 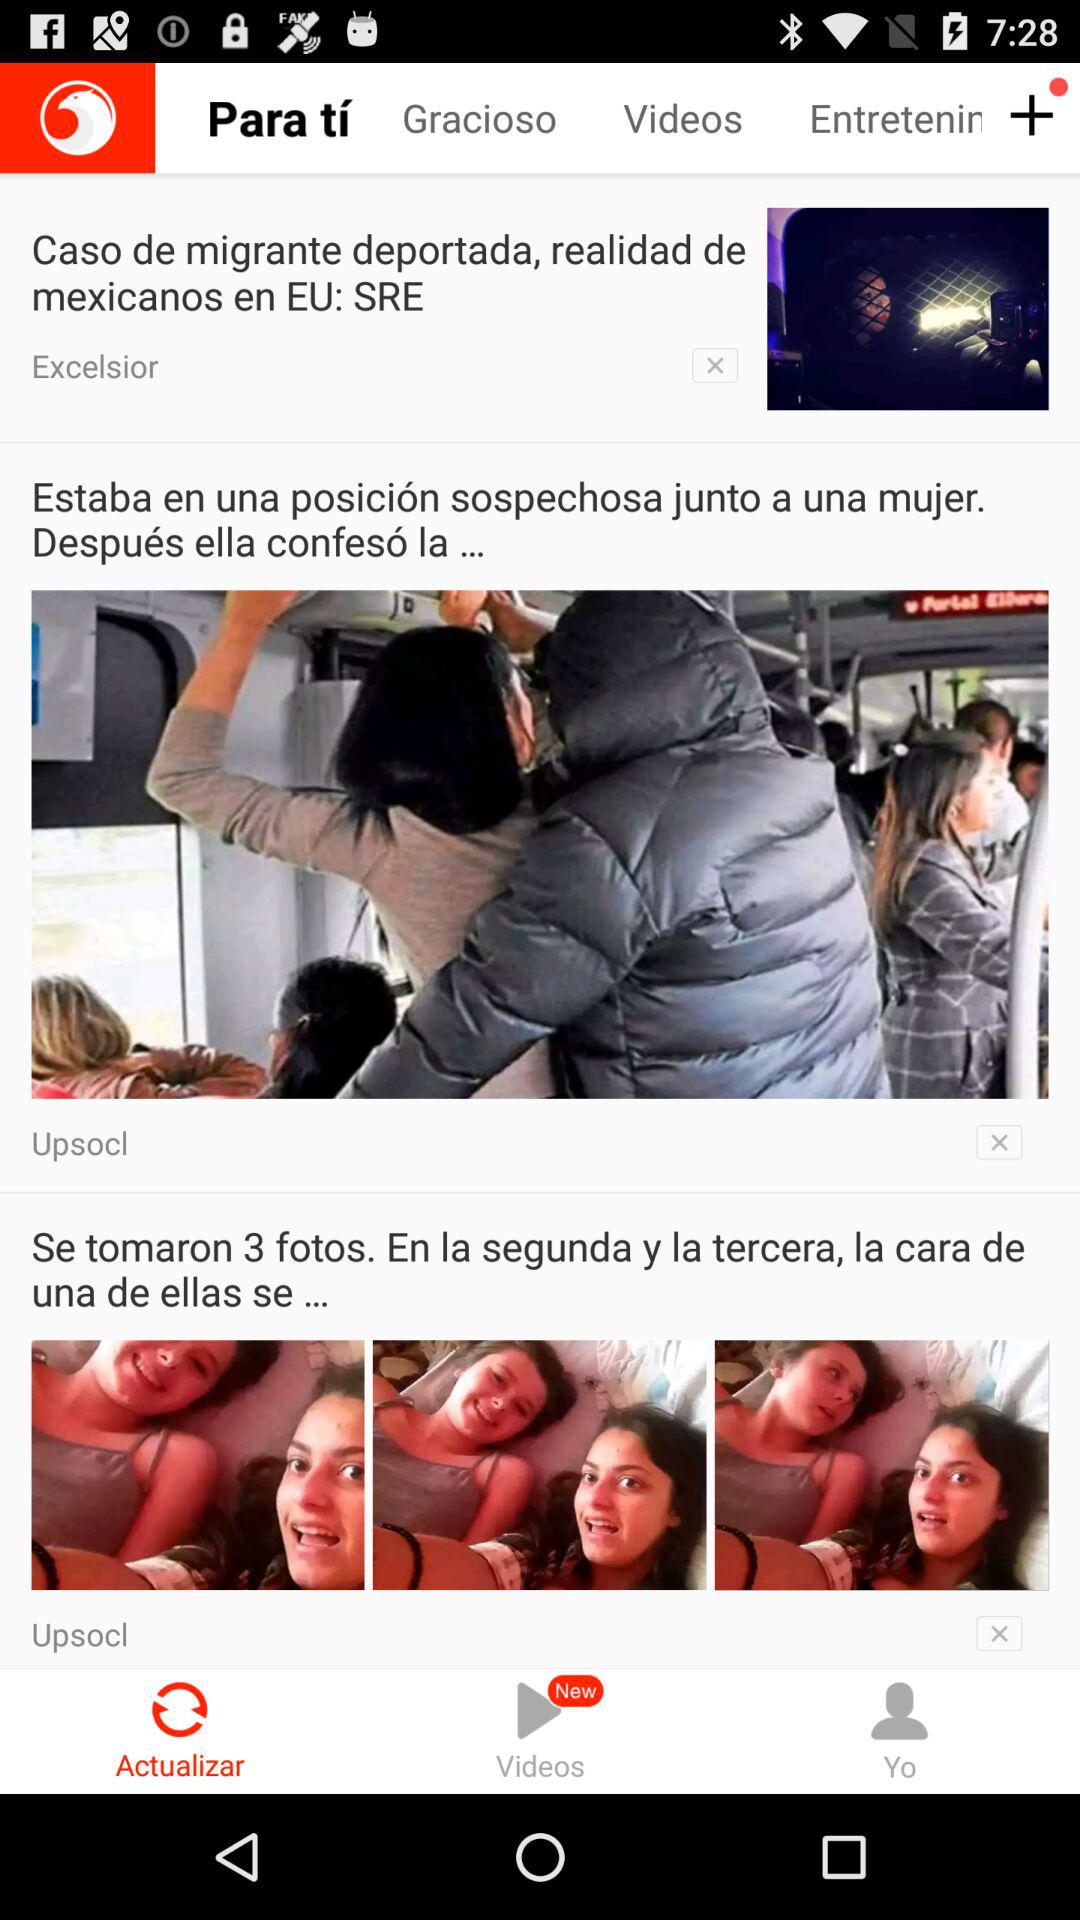 What do you see at coordinates (512, 118) in the screenshot?
I see `launch the item to the left of the videos app` at bounding box center [512, 118].